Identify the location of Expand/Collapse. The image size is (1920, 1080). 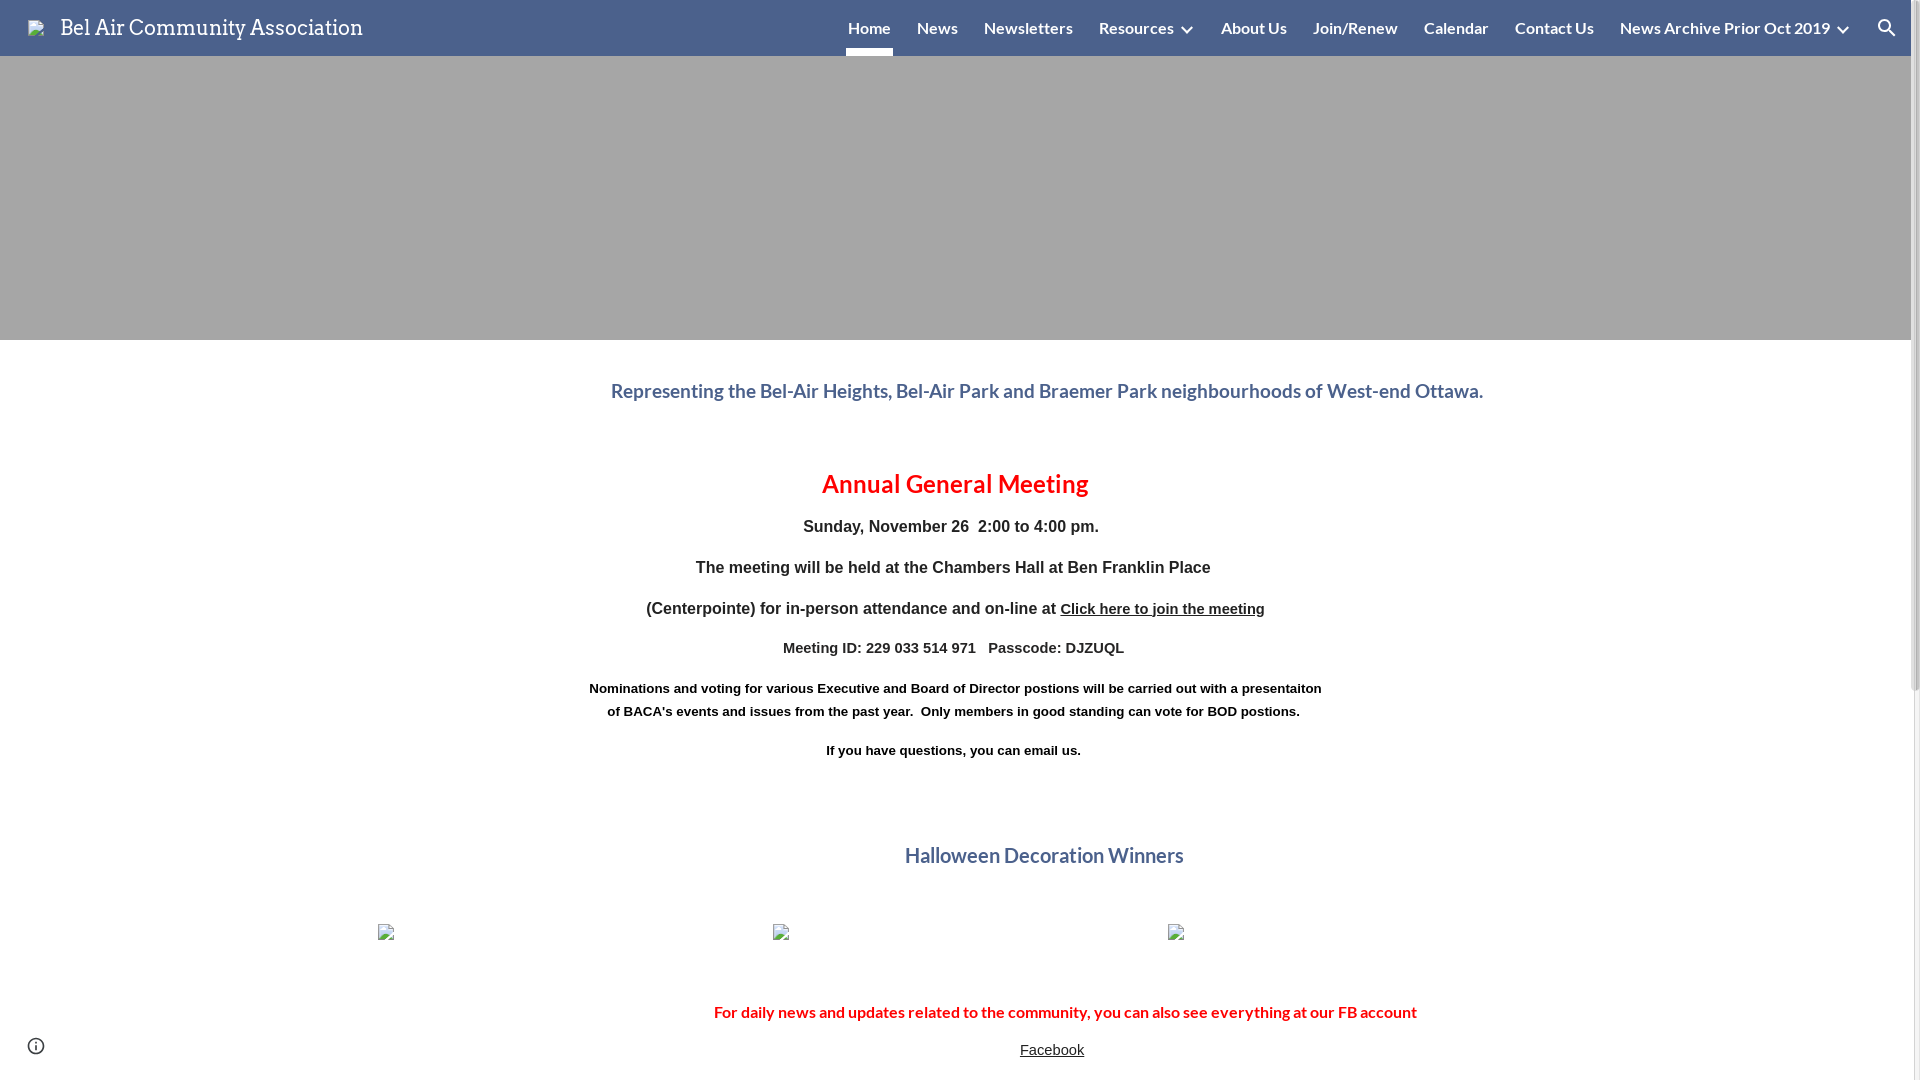
(1842, 28).